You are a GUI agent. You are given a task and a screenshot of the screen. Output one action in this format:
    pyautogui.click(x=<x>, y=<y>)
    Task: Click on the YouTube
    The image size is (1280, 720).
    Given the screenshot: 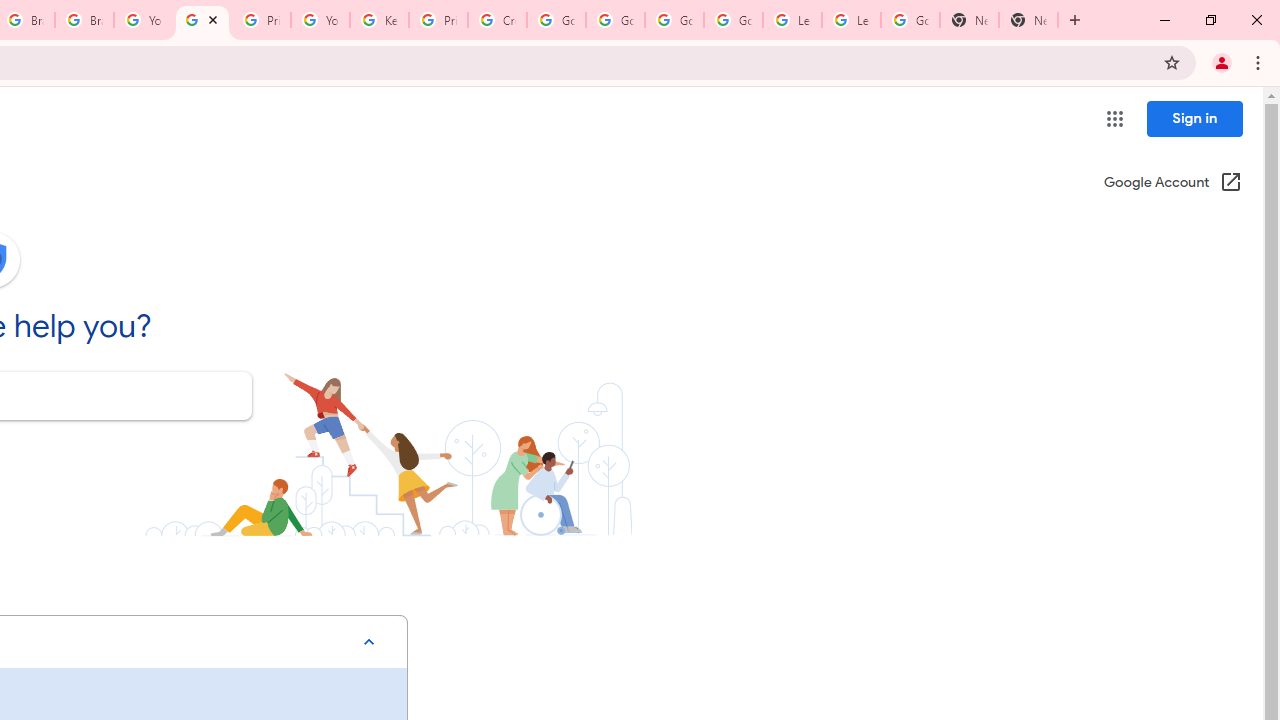 What is the action you would take?
    pyautogui.click(x=320, y=20)
    